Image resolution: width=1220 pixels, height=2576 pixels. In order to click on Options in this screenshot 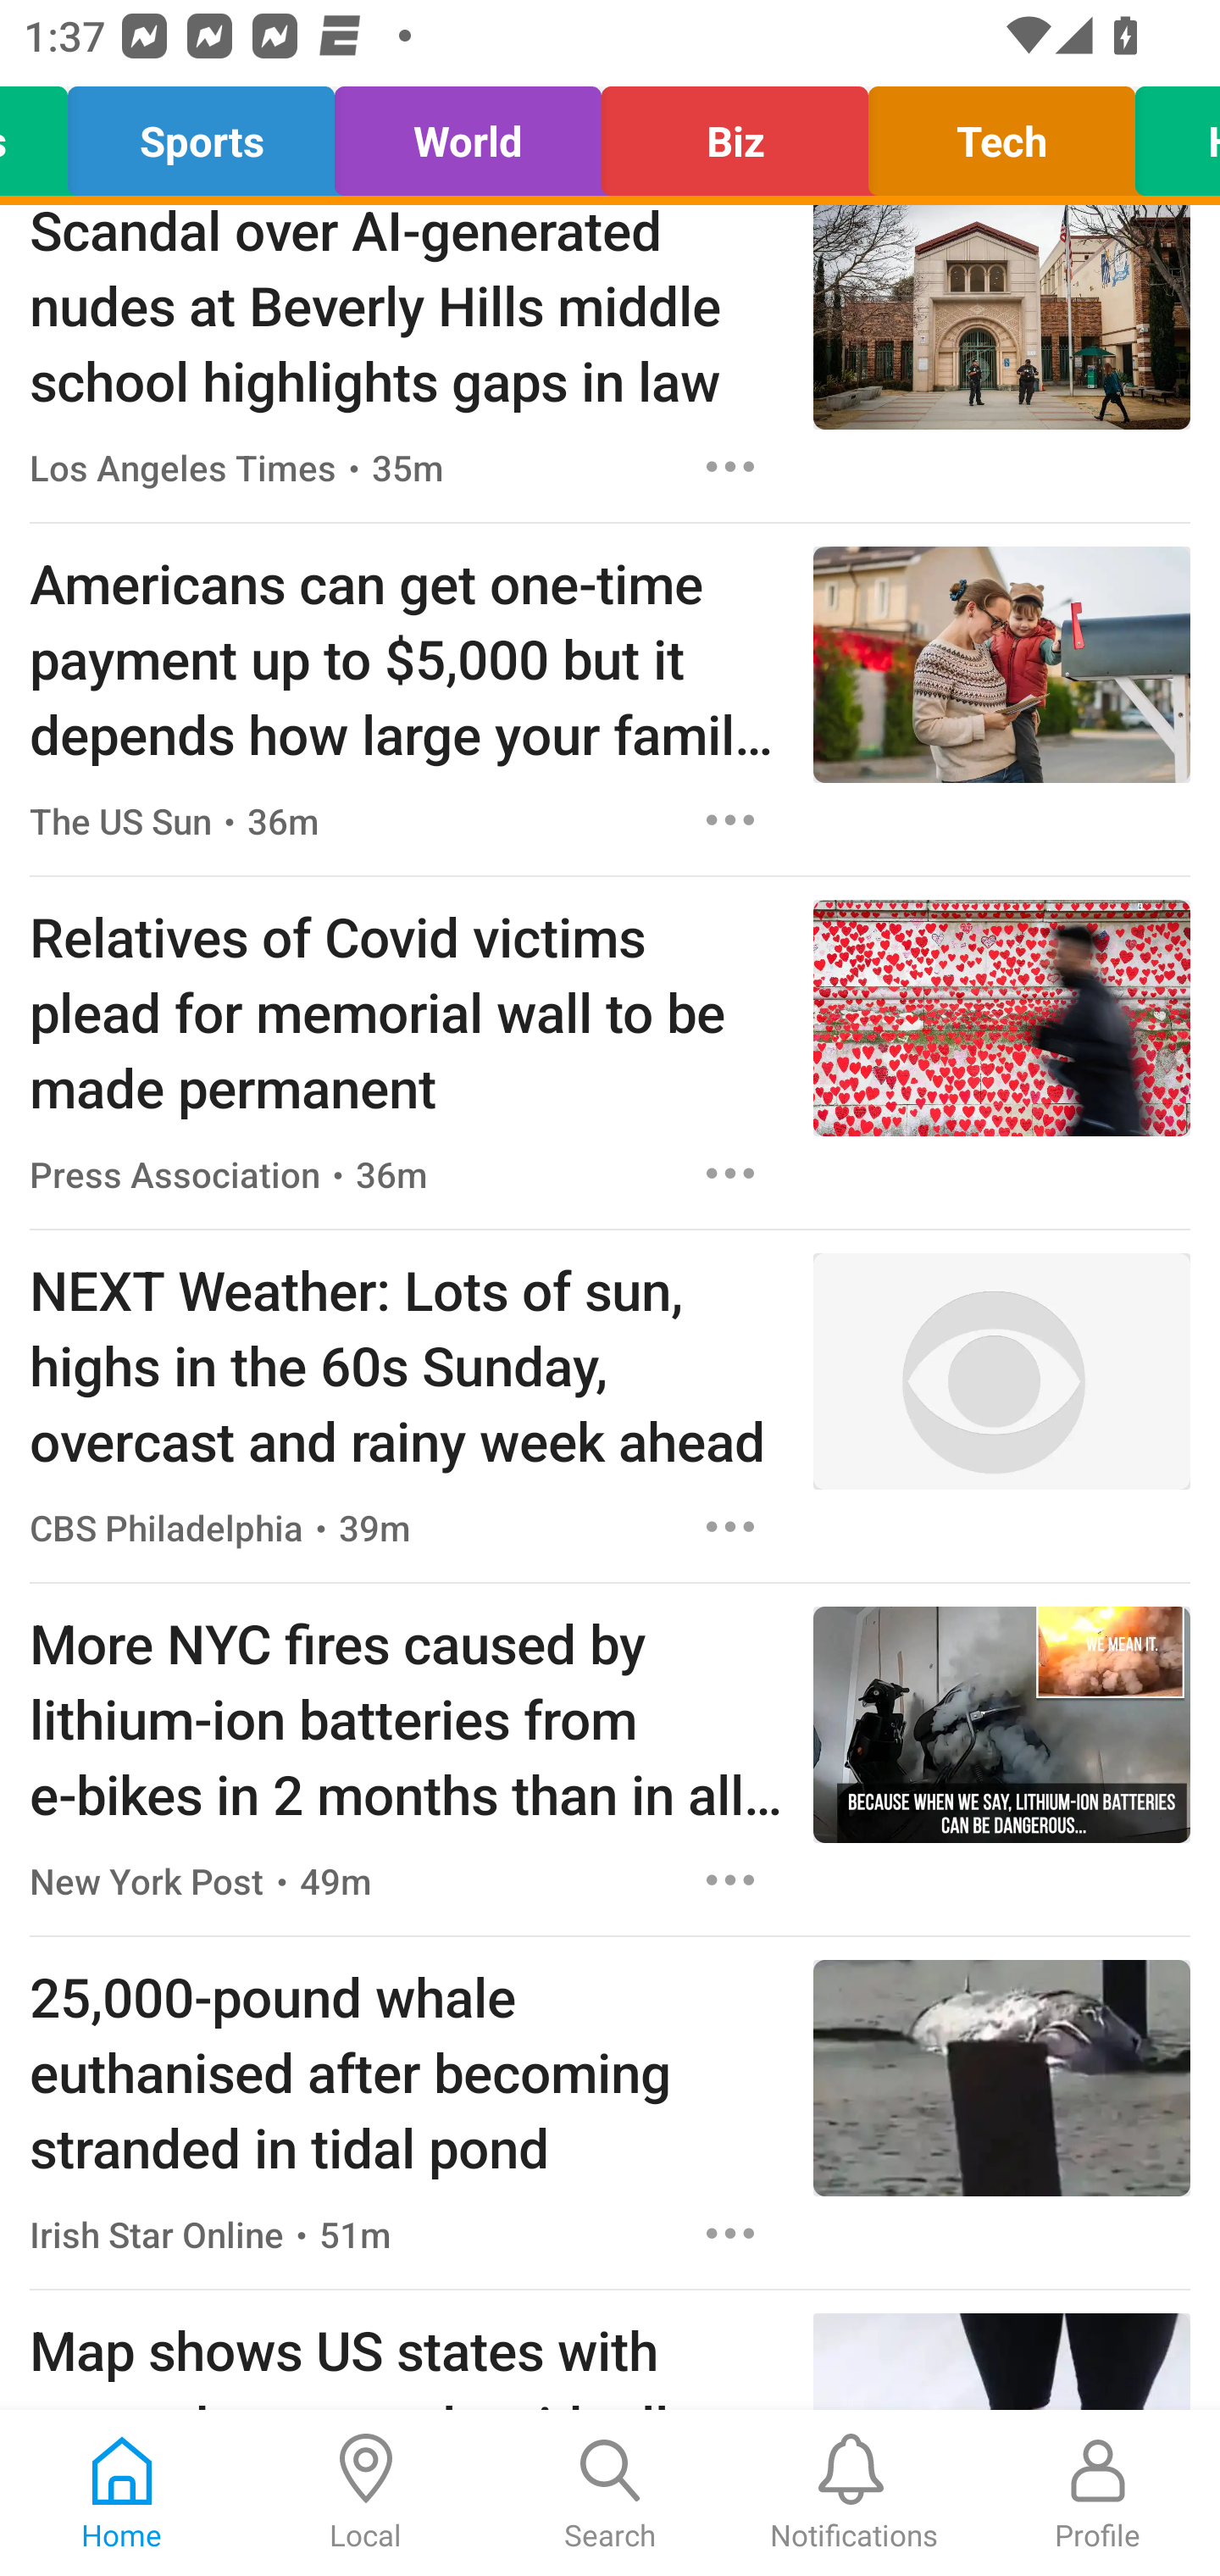, I will do `click(730, 820)`.